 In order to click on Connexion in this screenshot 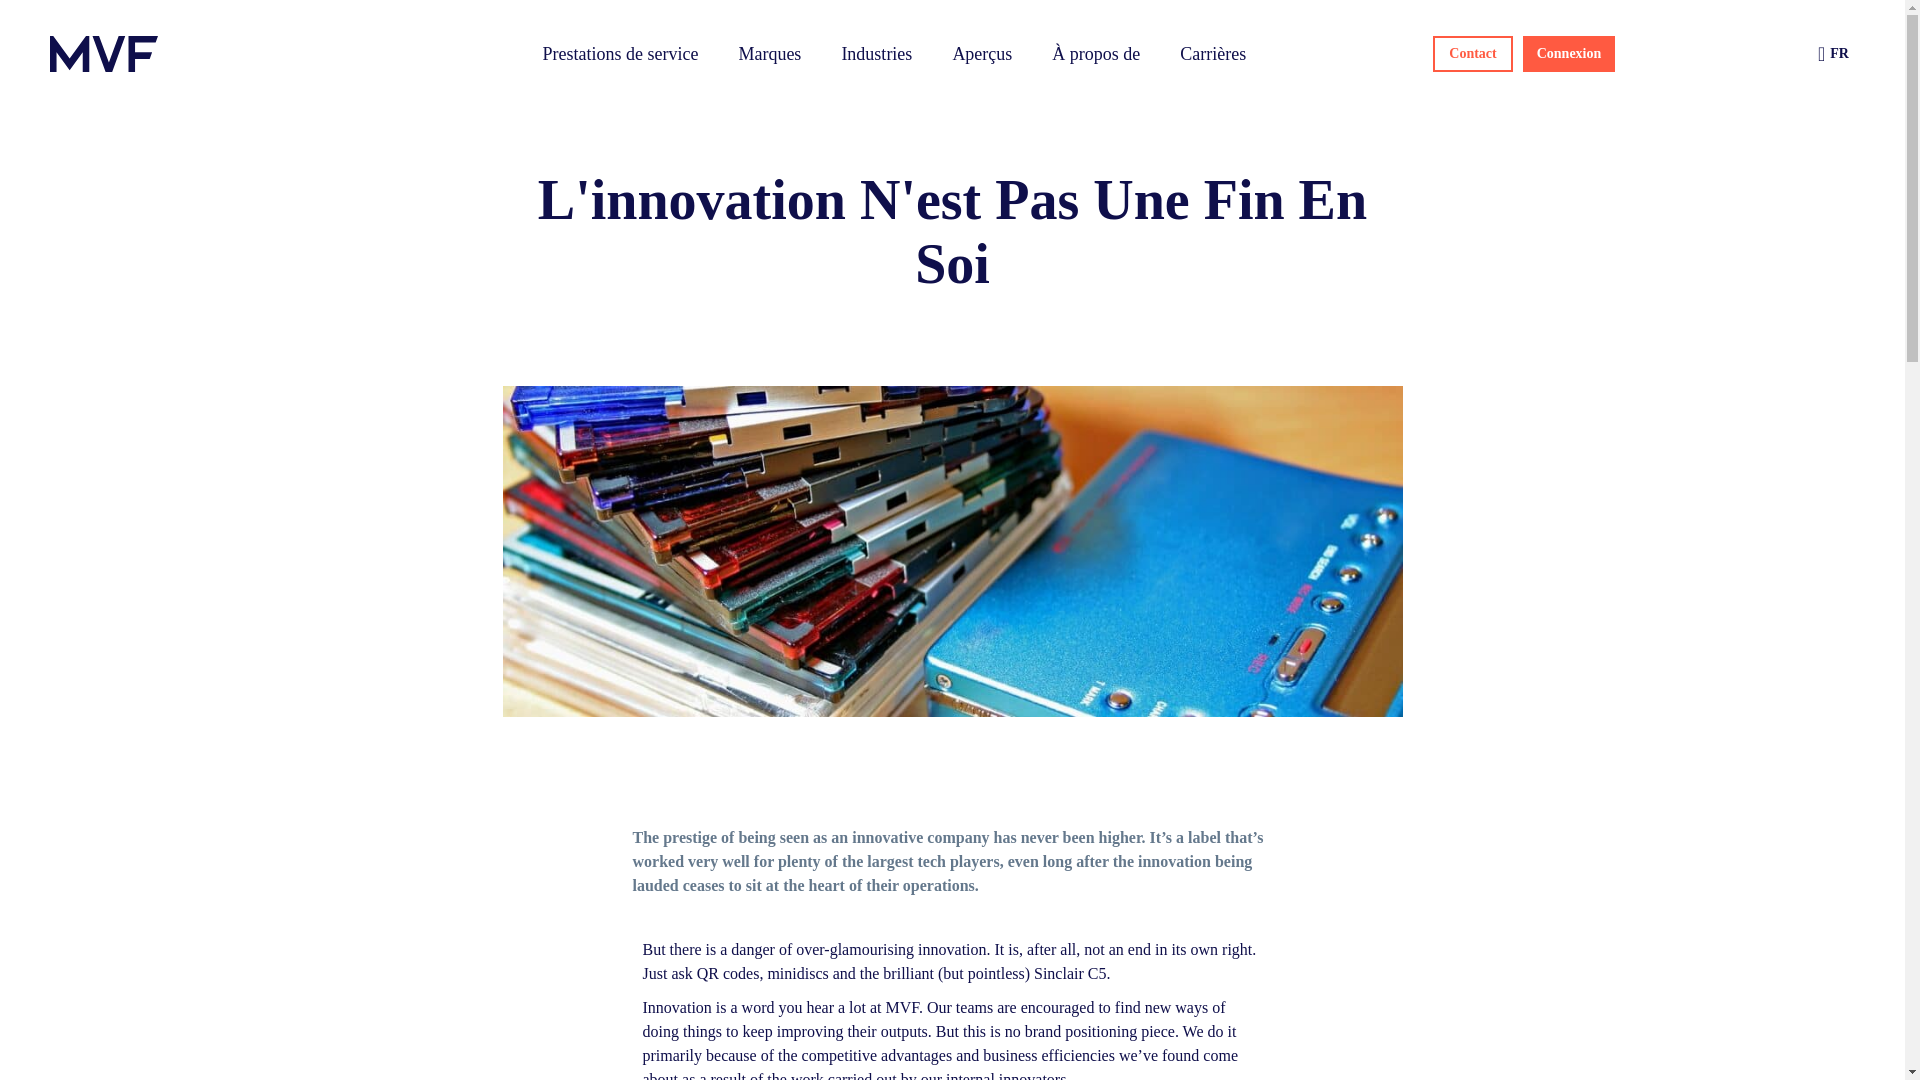, I will do `click(1569, 54)`.